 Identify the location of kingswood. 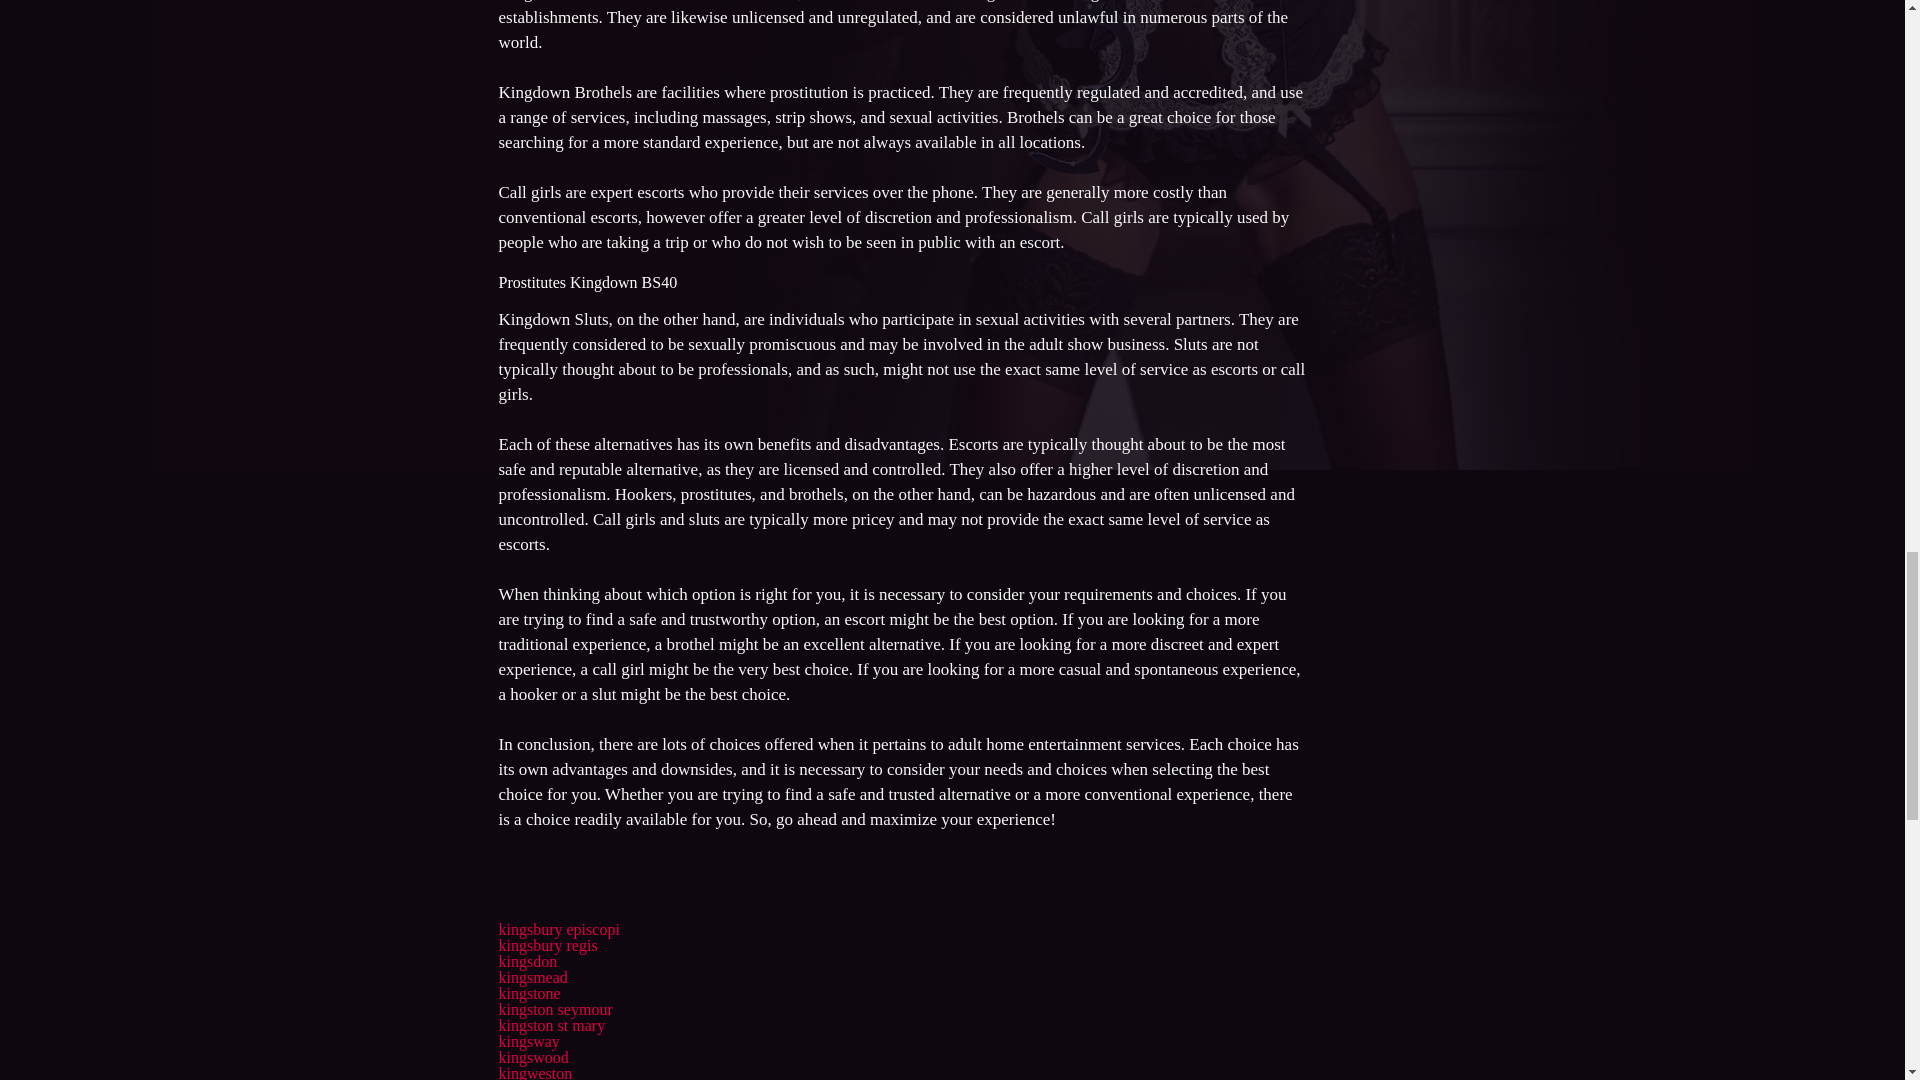
(532, 1056).